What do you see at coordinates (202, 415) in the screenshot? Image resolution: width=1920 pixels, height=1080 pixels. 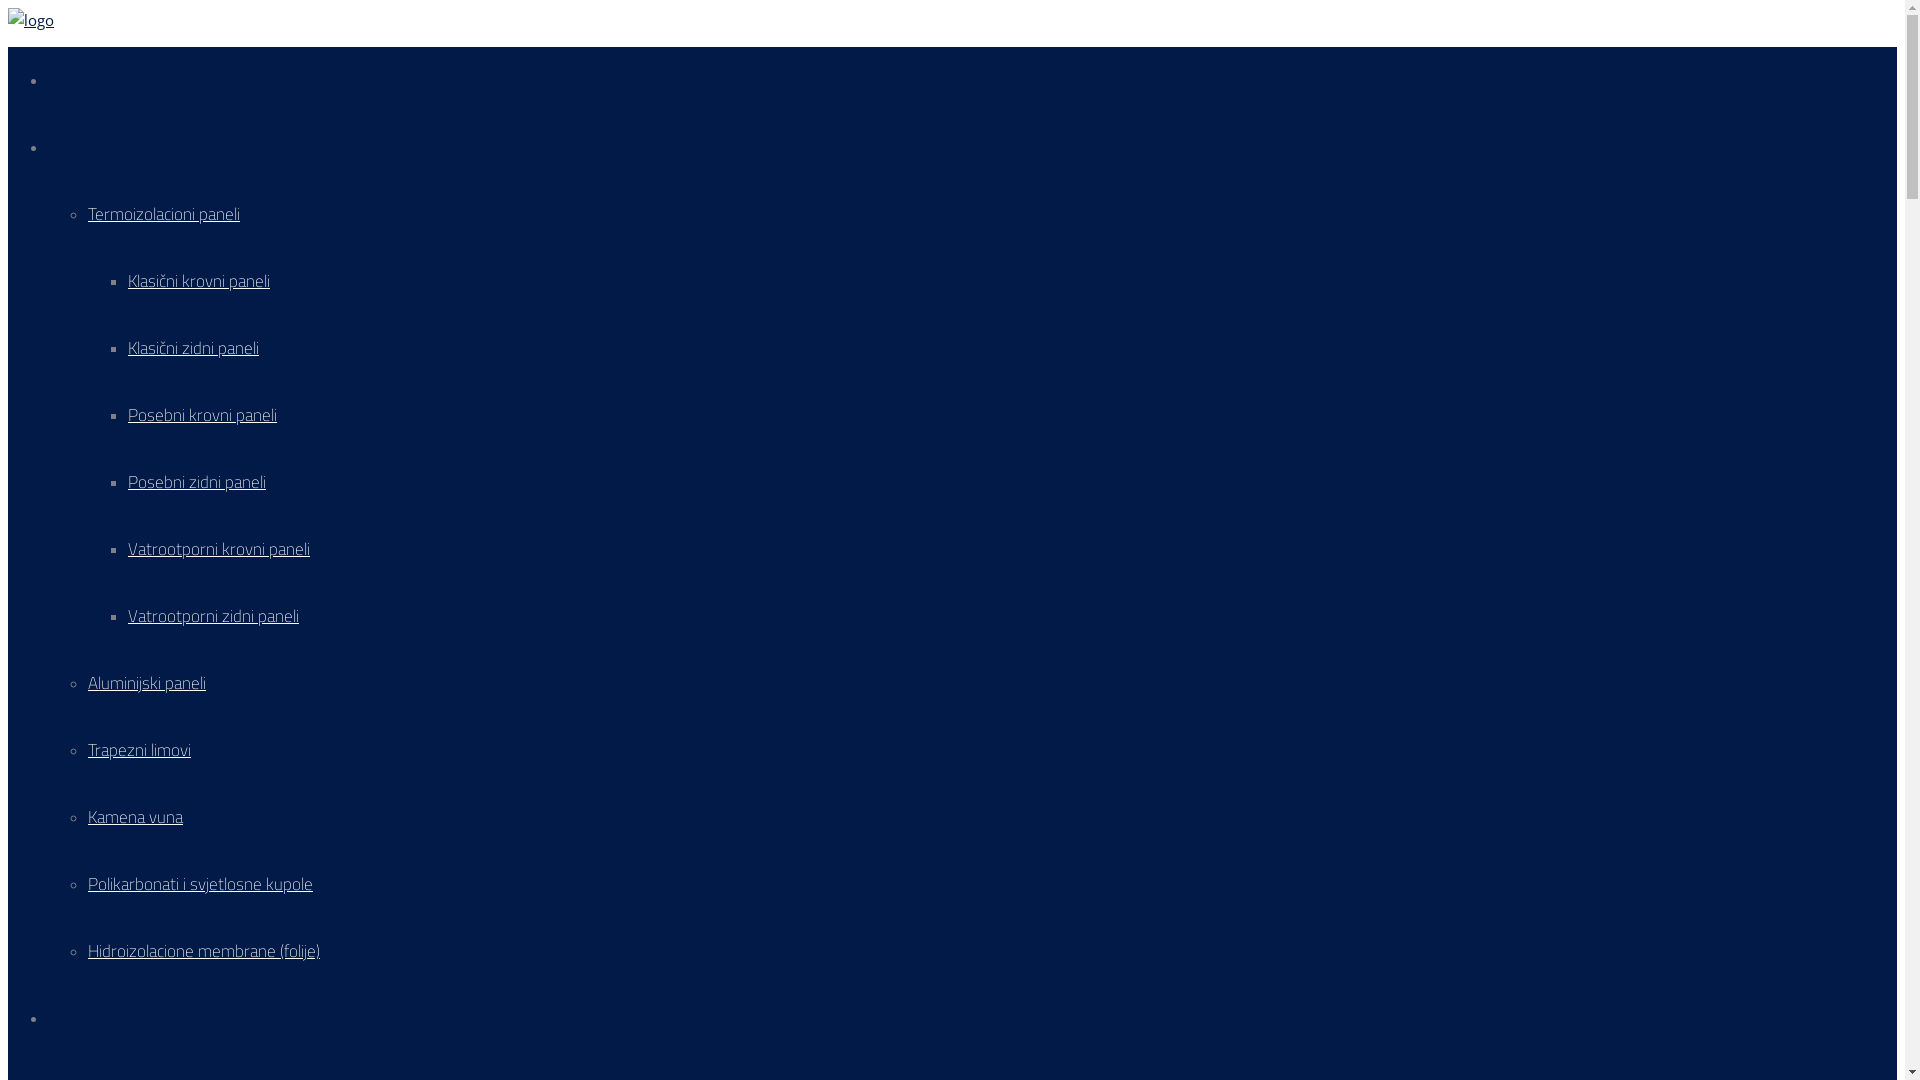 I see `Posebni krovni paneli` at bounding box center [202, 415].